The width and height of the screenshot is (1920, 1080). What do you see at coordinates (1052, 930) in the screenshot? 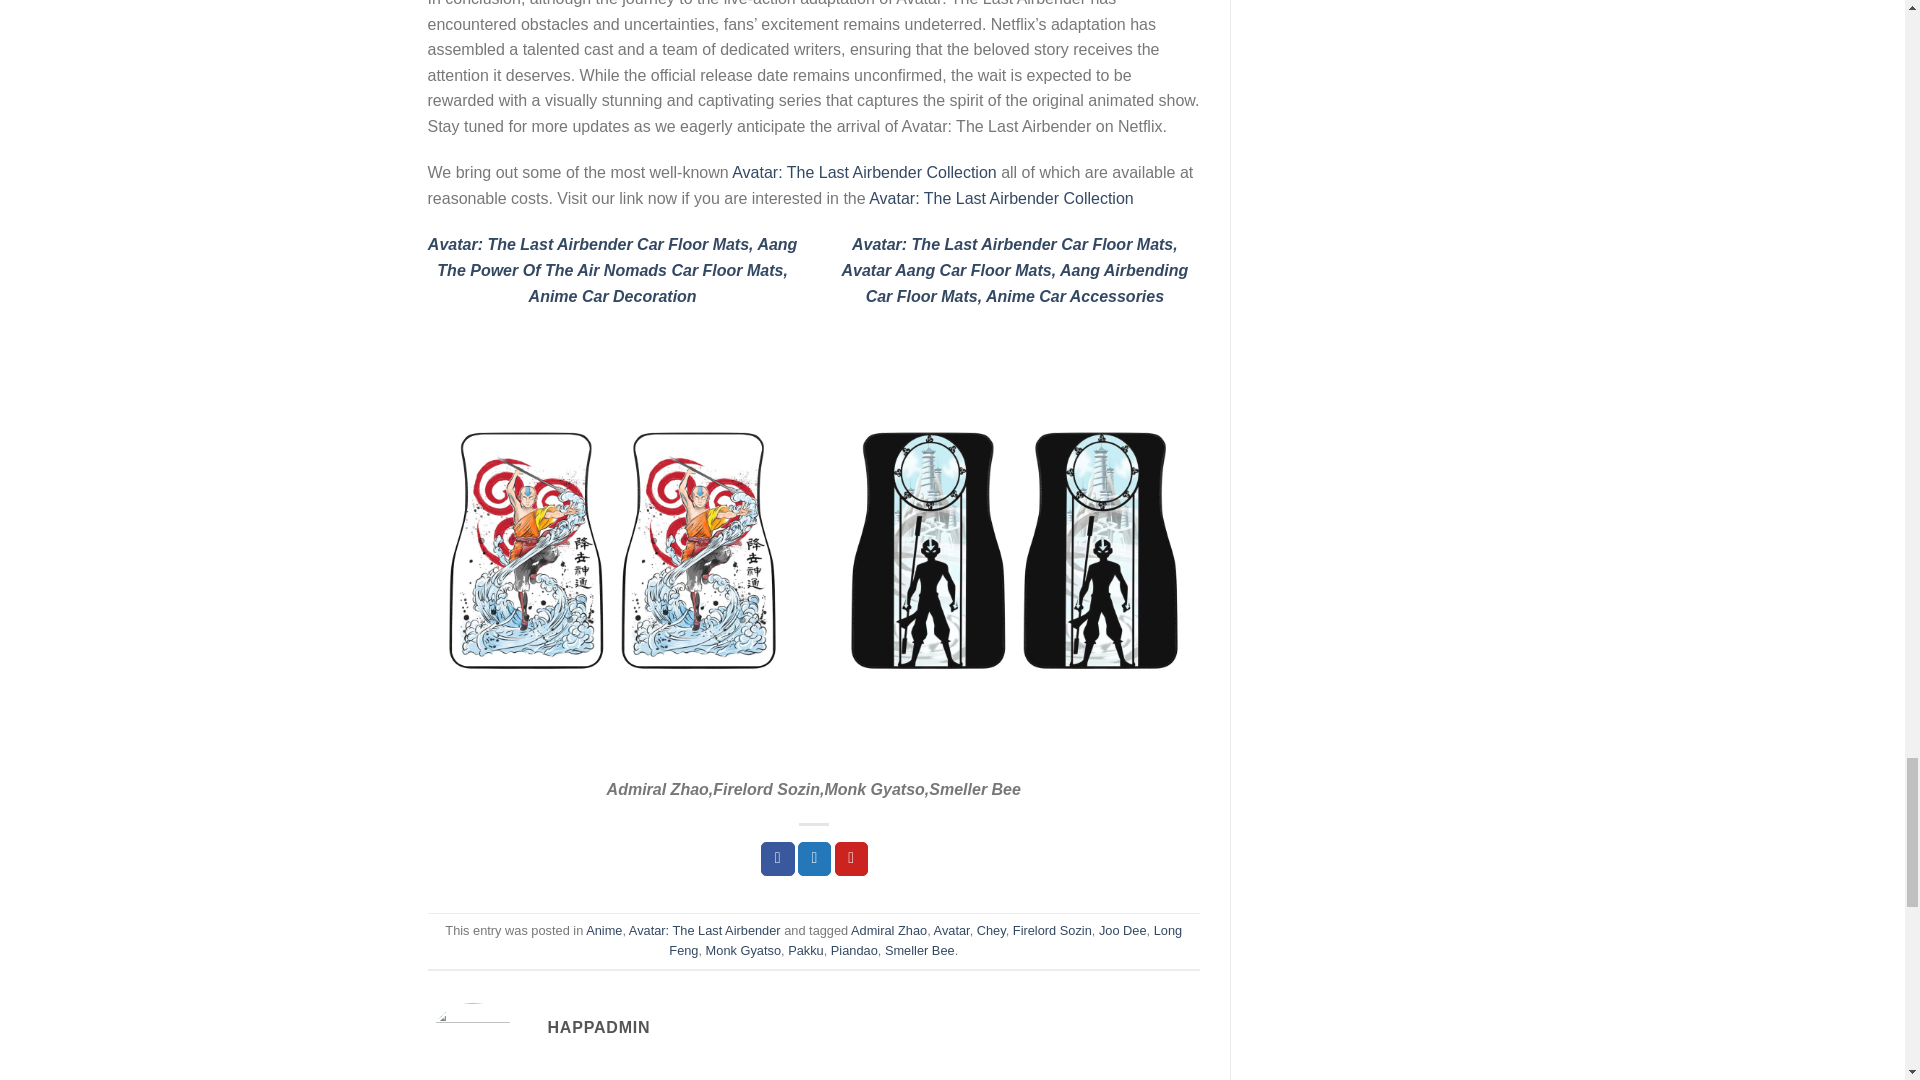
I see `Firelord Sozin` at bounding box center [1052, 930].